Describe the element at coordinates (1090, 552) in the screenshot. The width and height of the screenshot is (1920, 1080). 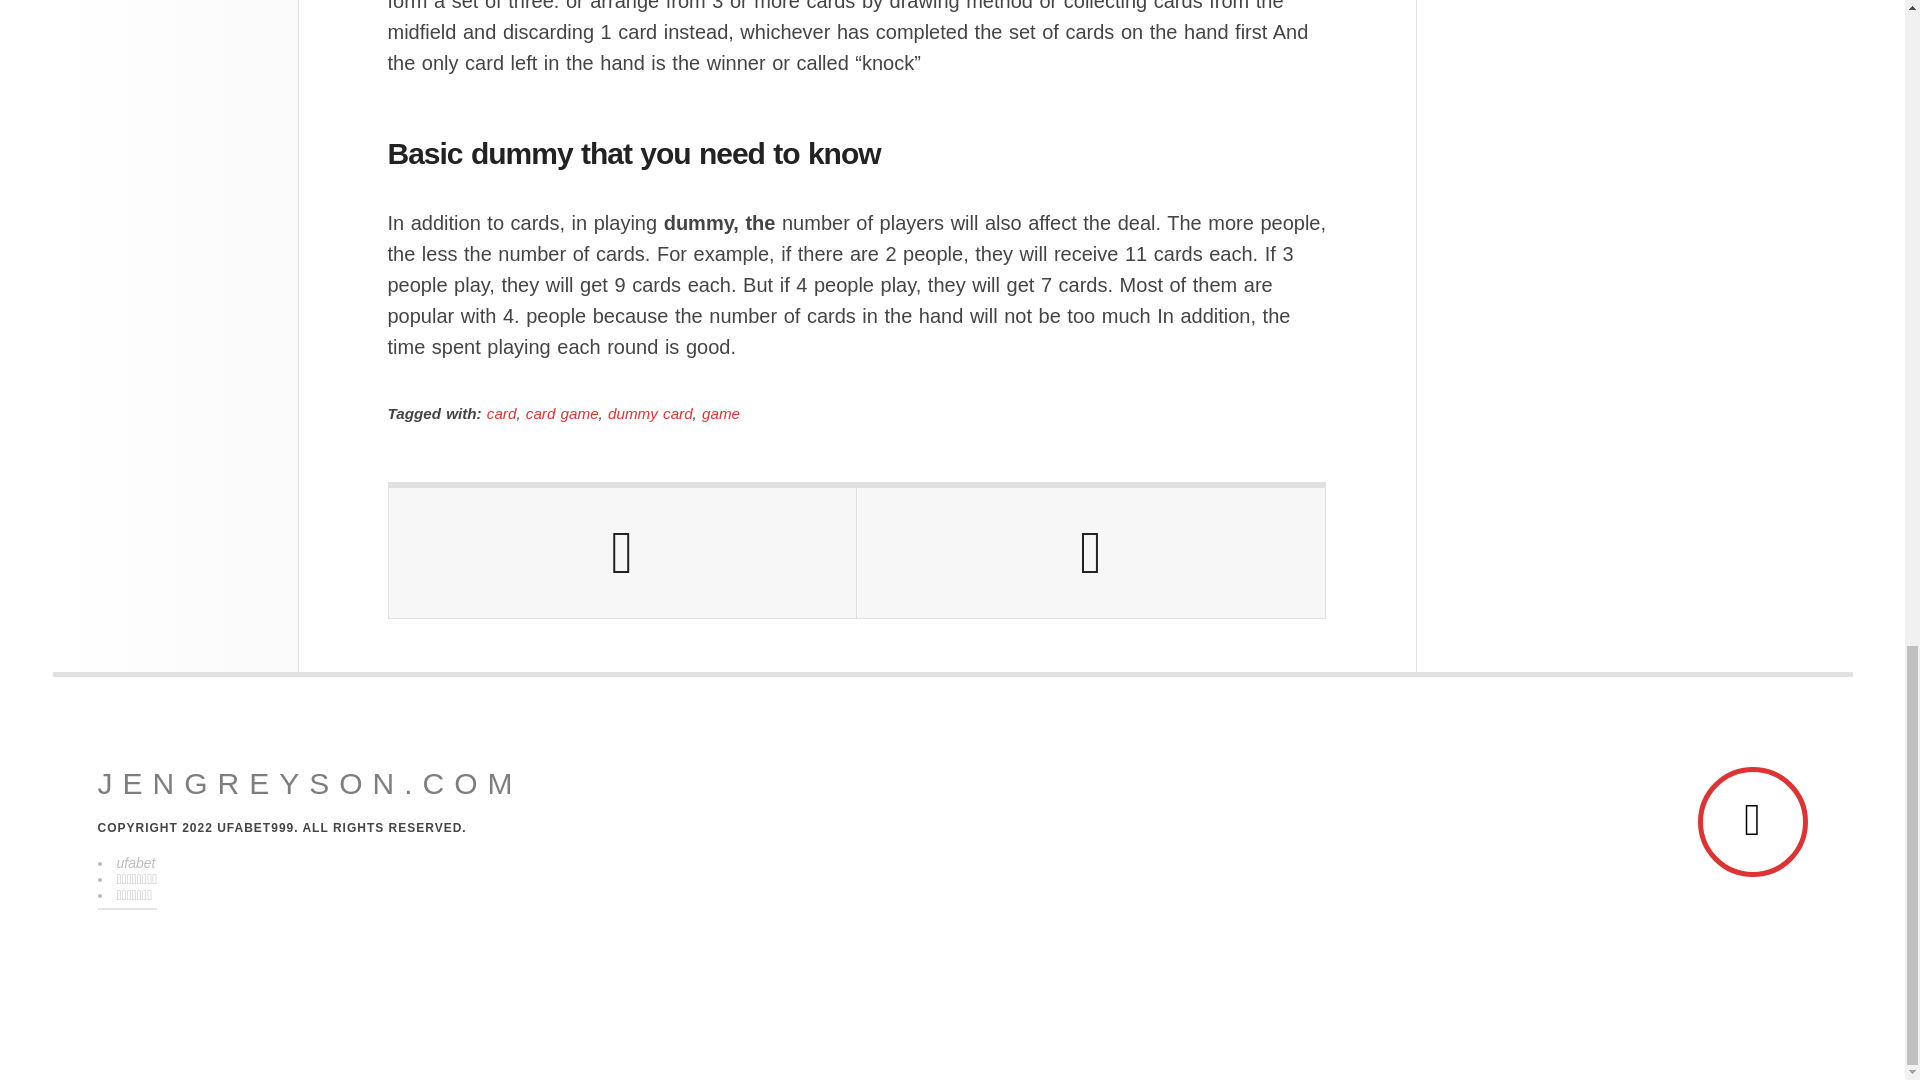
I see `Next Post` at that location.